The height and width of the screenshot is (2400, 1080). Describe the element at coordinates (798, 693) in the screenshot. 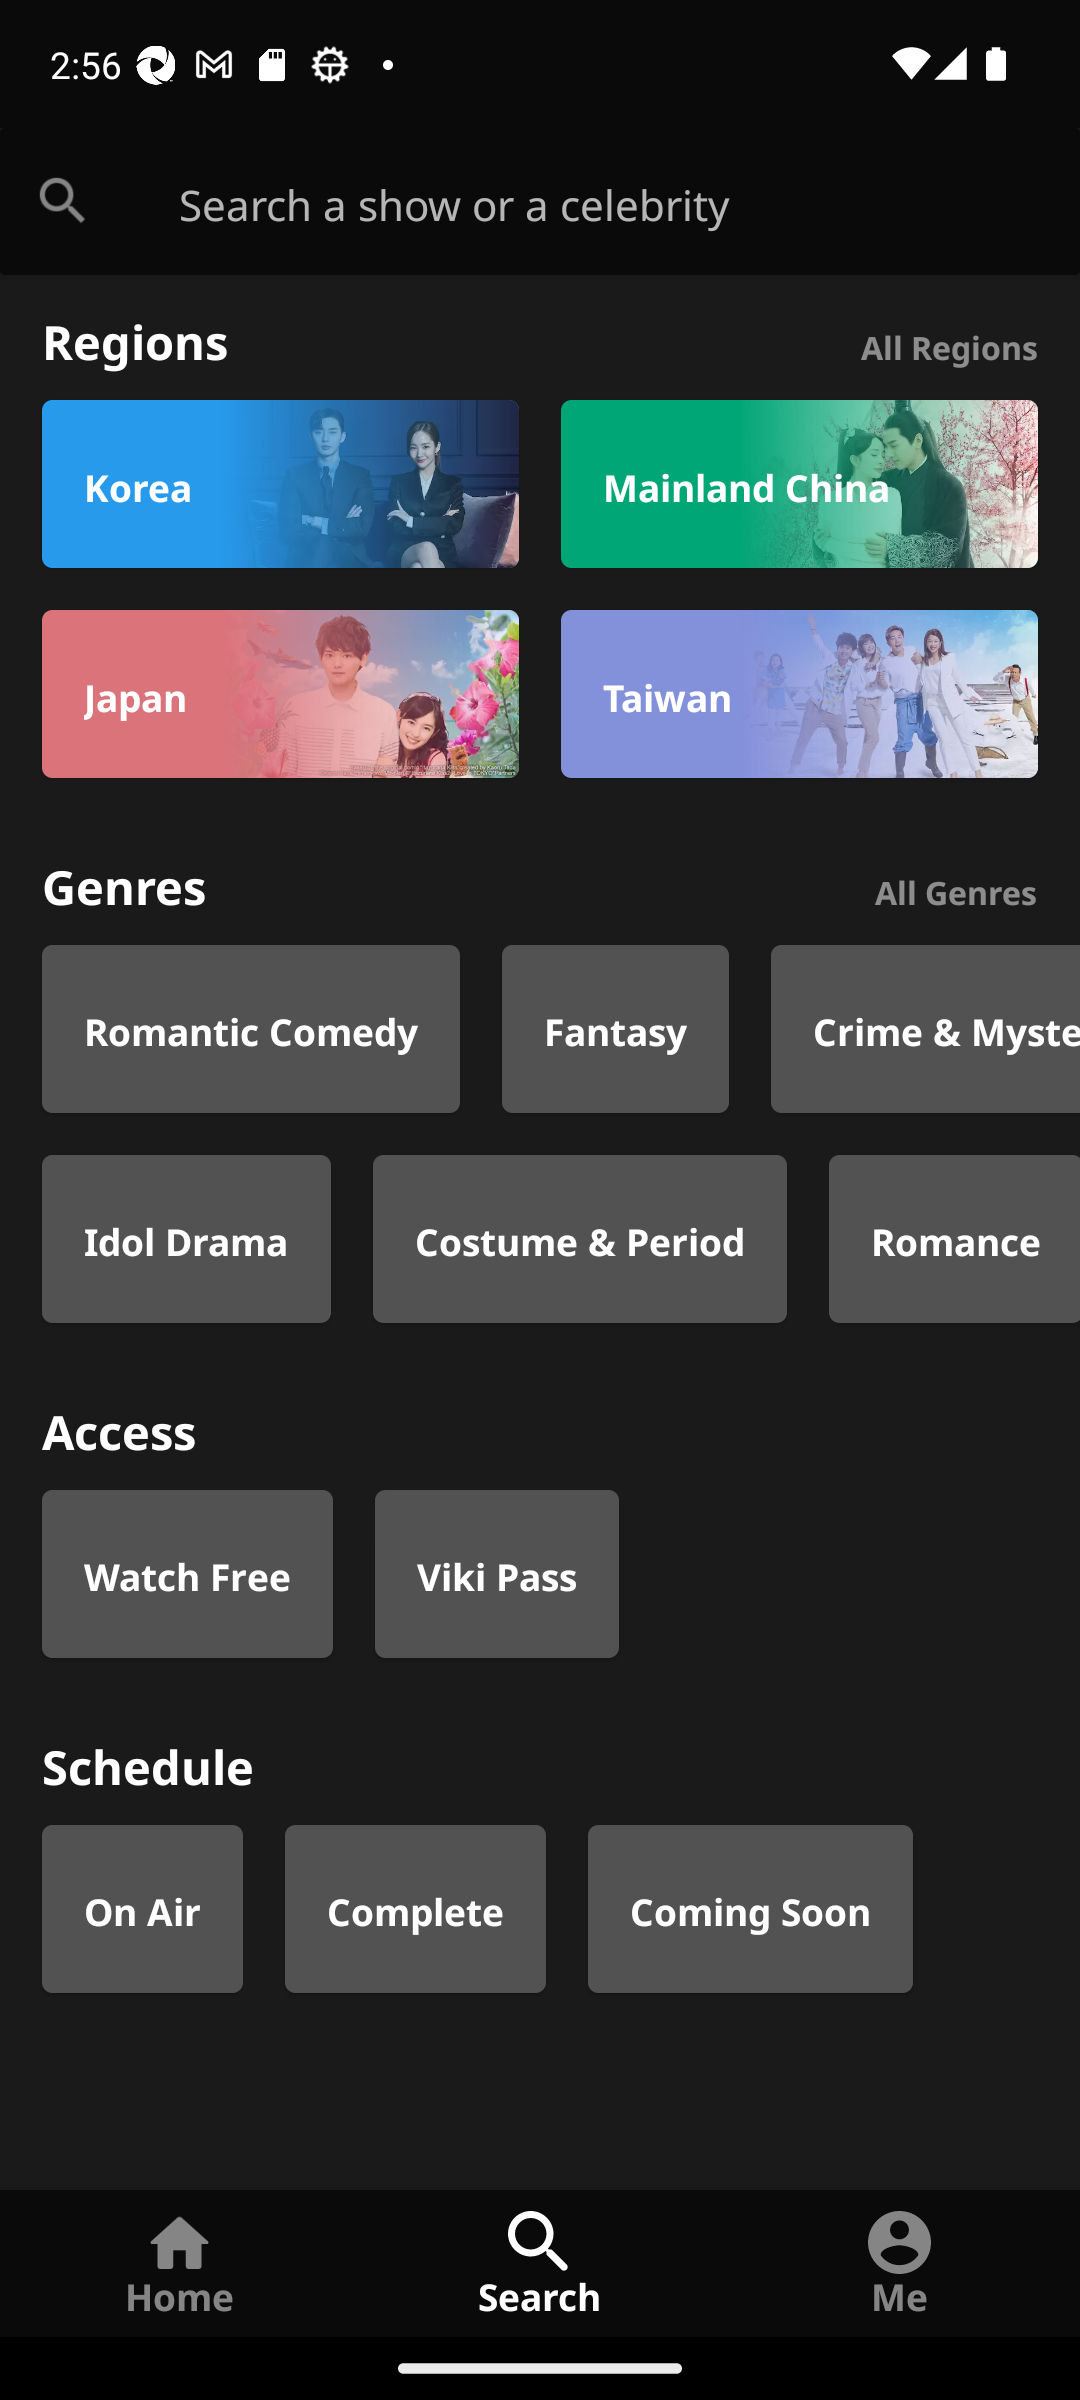

I see `filter_region_tw Taiwan` at that location.